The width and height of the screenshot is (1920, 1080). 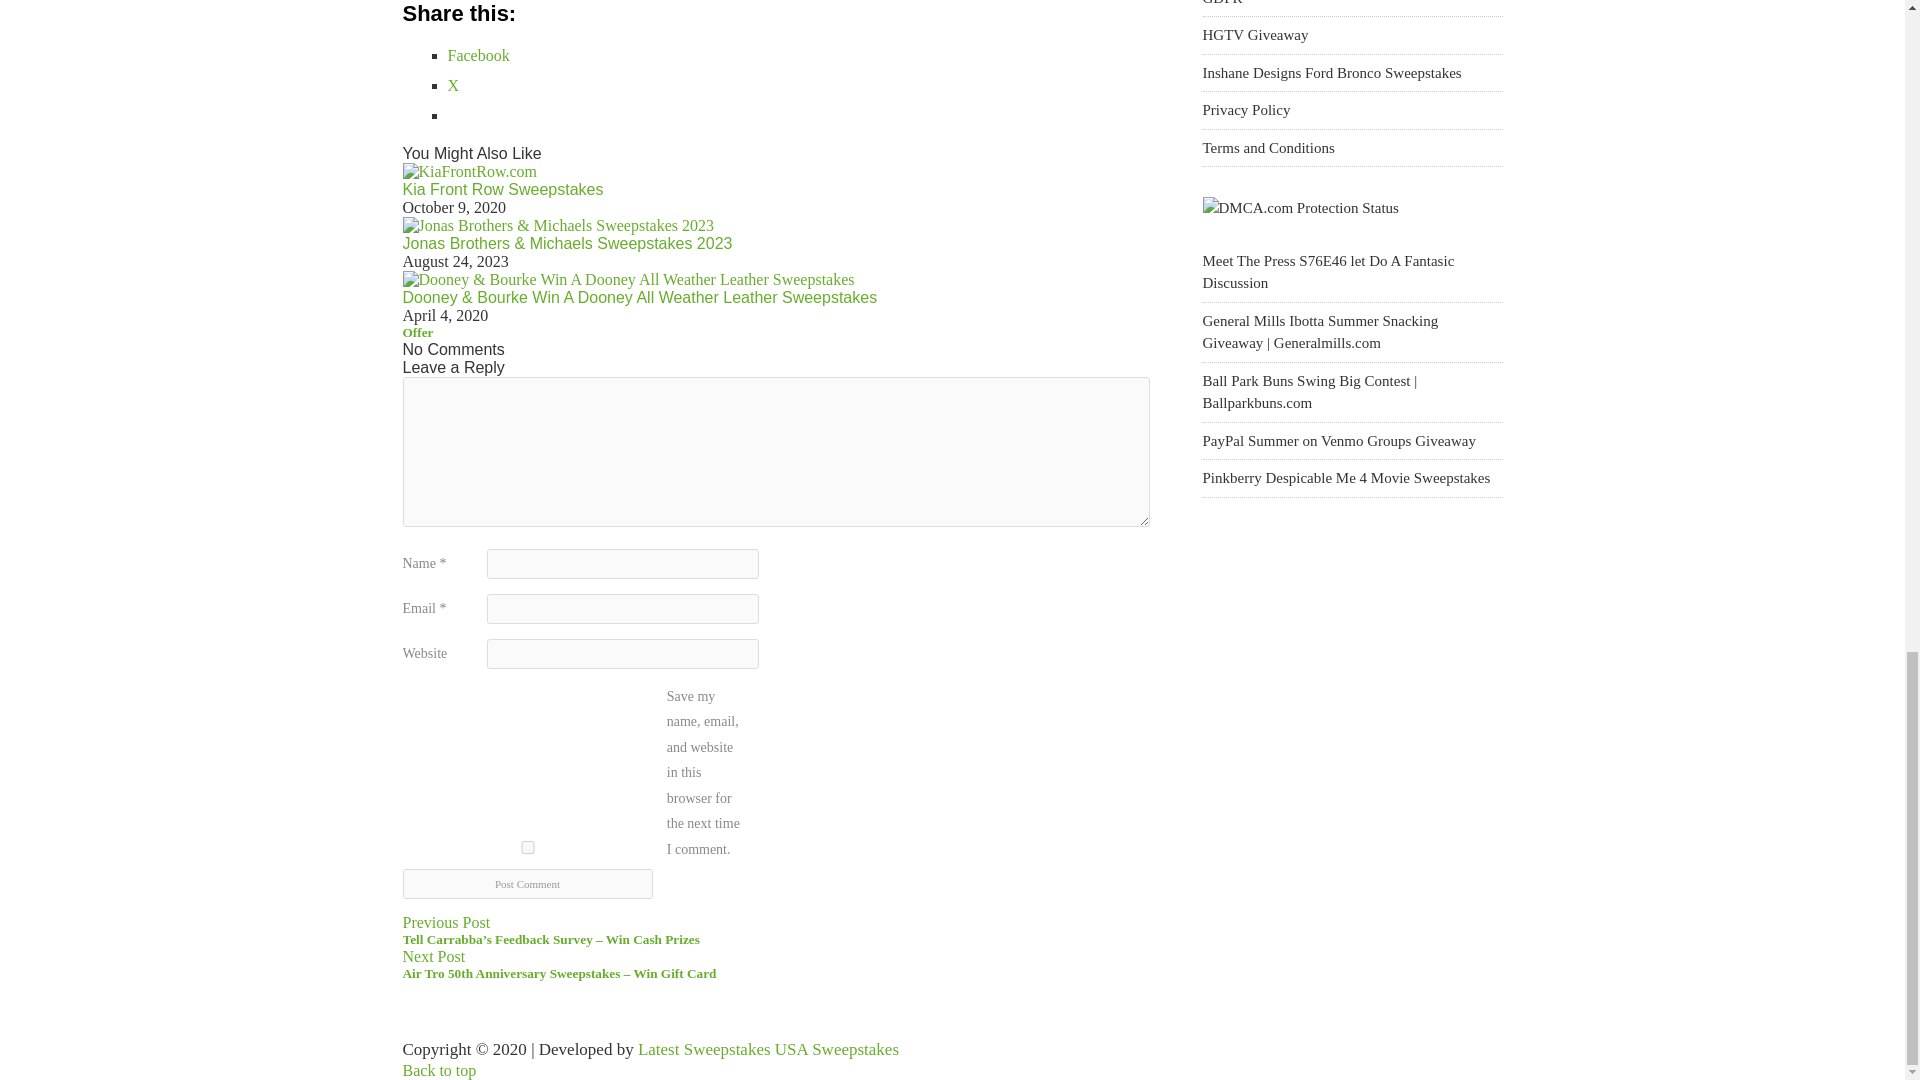 I want to click on Offer, so click(x=417, y=332).